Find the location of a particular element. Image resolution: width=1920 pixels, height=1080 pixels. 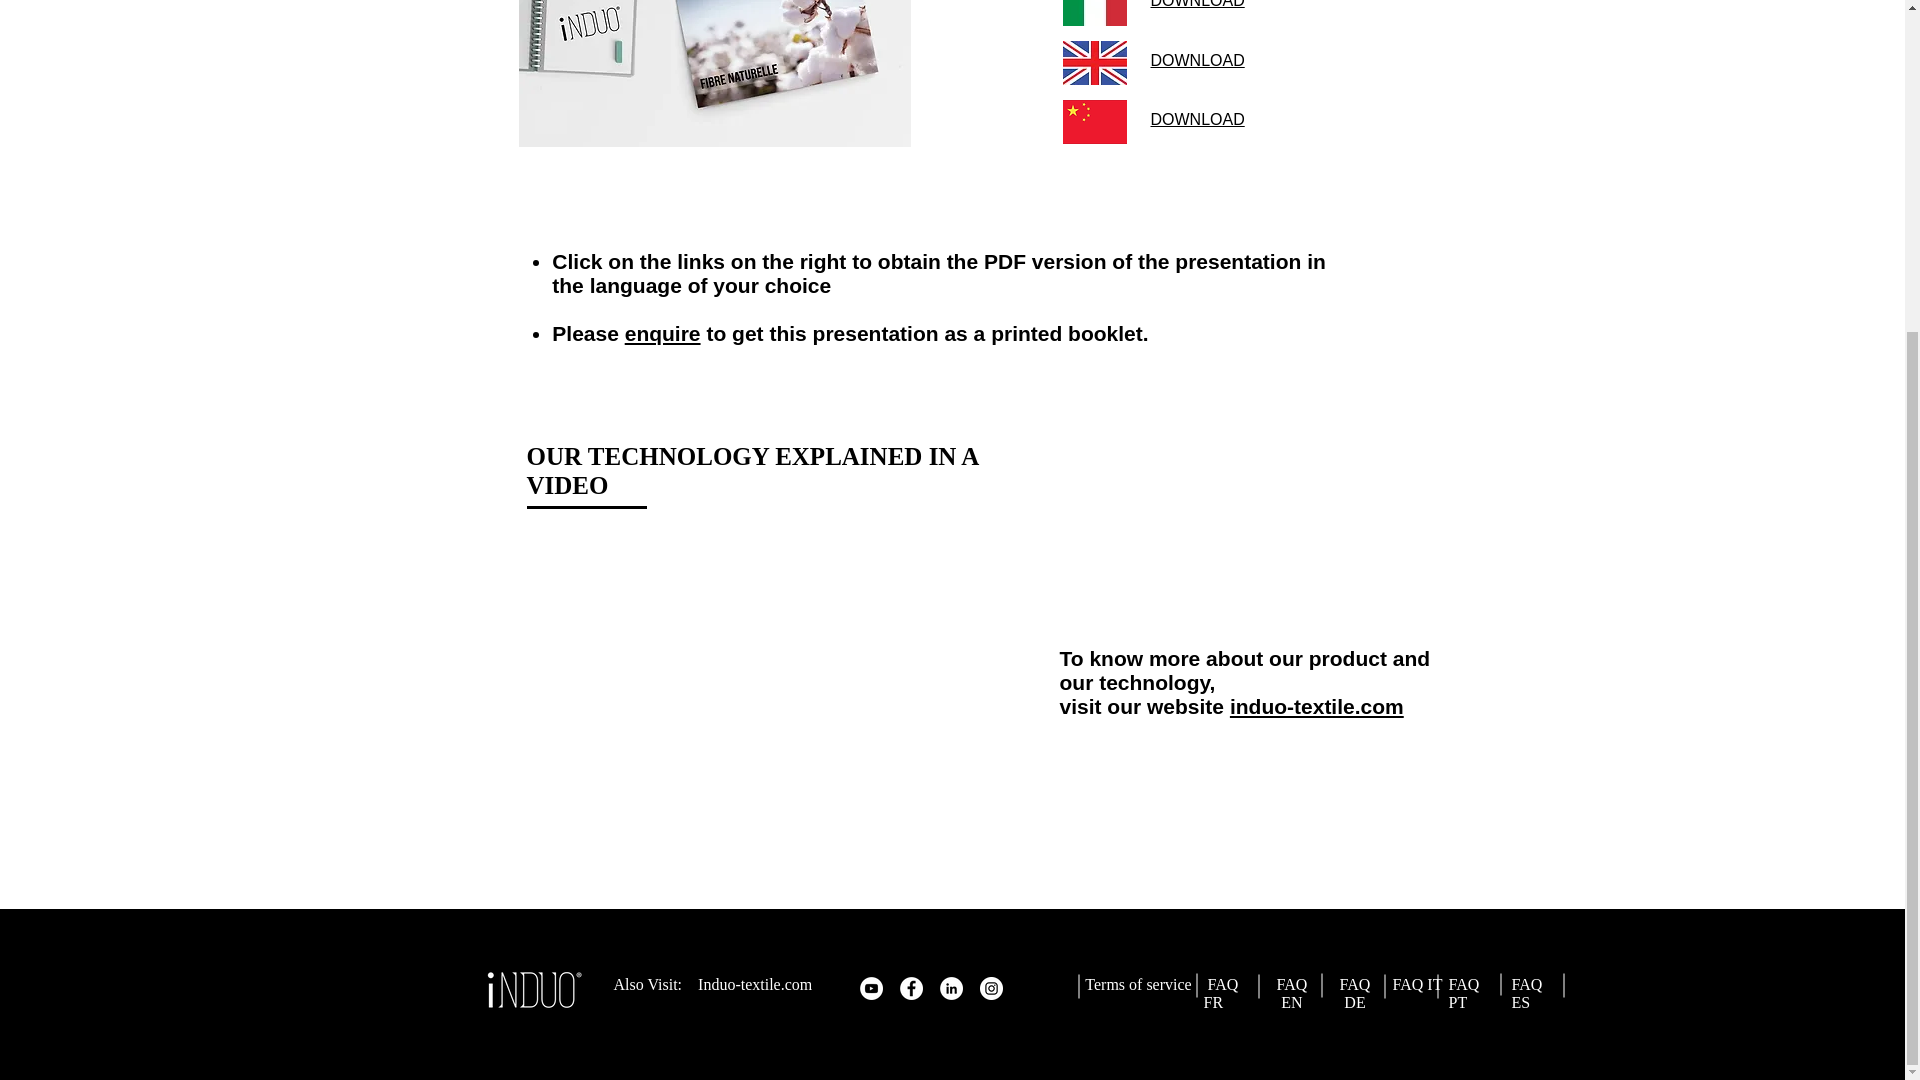

 FAQ FR is located at coordinates (1220, 993).